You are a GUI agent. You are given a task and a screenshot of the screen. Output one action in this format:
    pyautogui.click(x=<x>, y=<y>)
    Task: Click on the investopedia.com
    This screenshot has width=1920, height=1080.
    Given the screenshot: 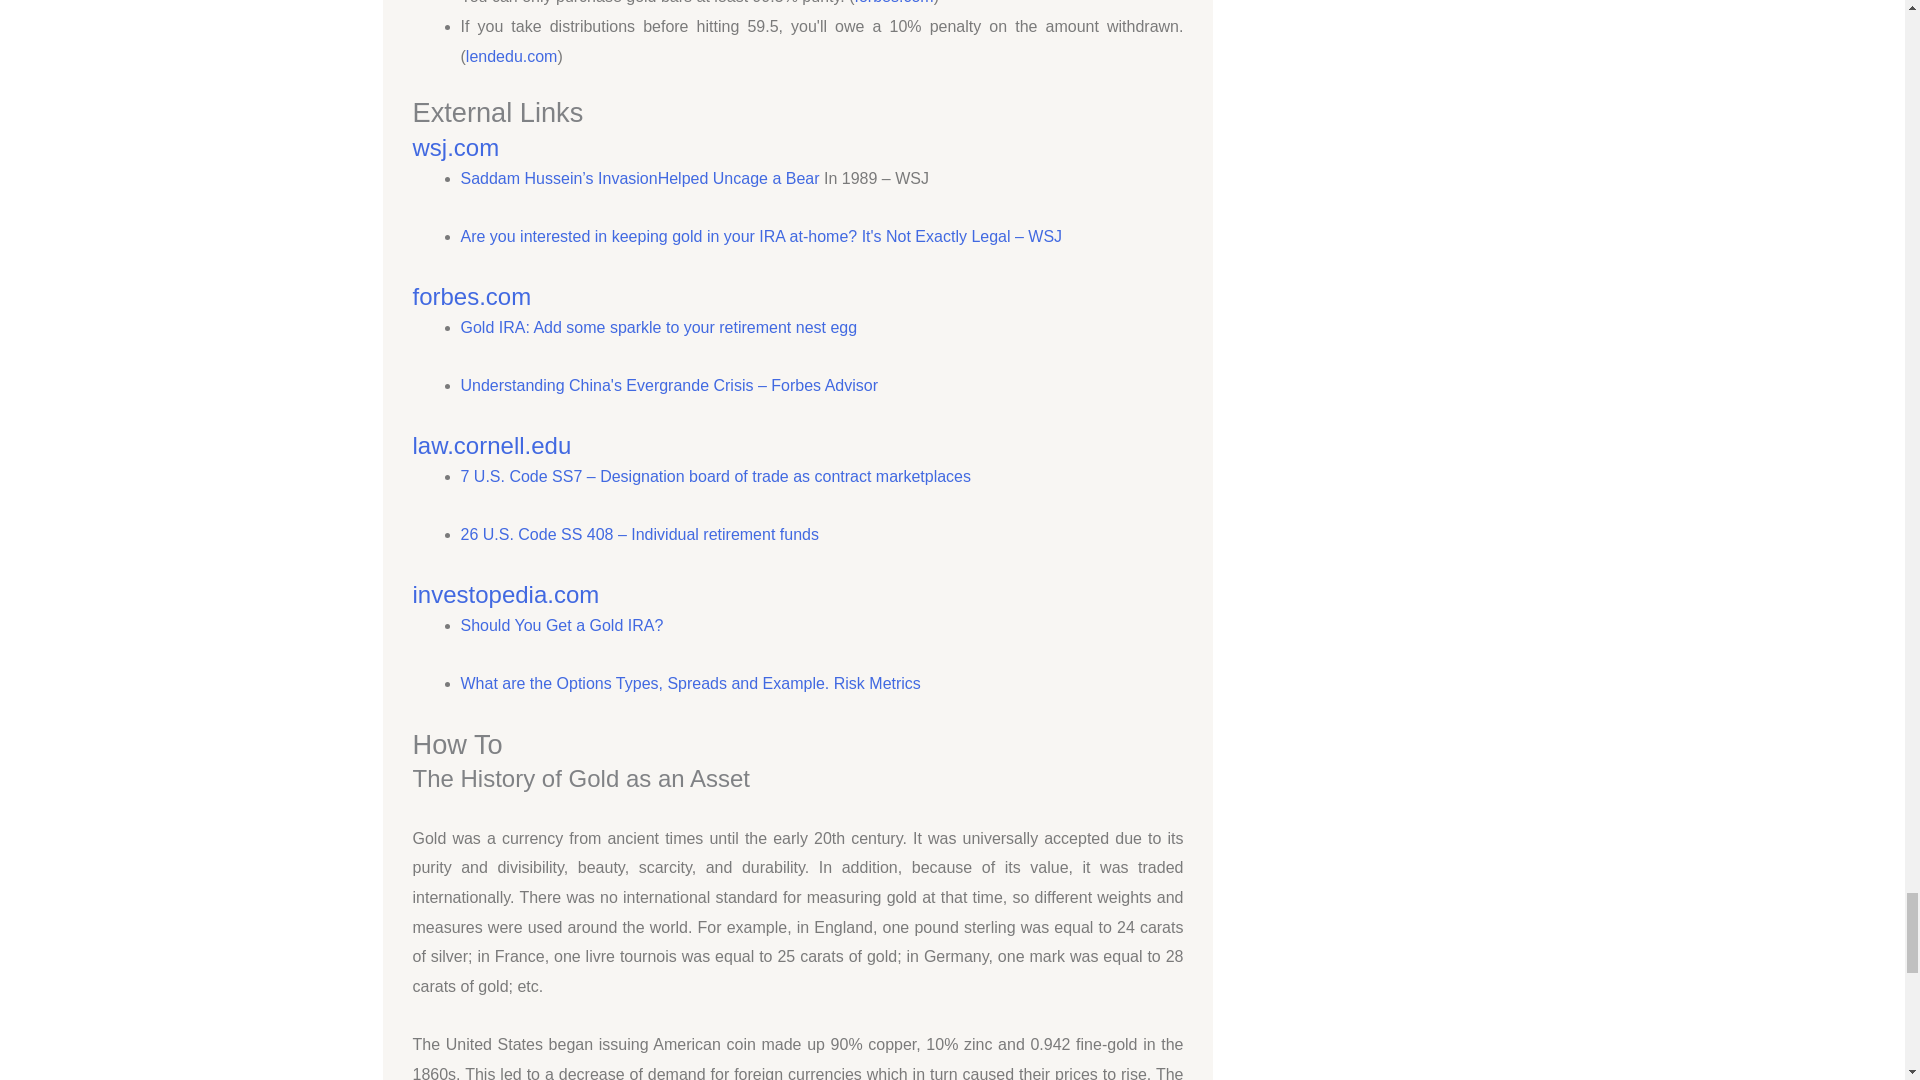 What is the action you would take?
    pyautogui.click(x=506, y=594)
    